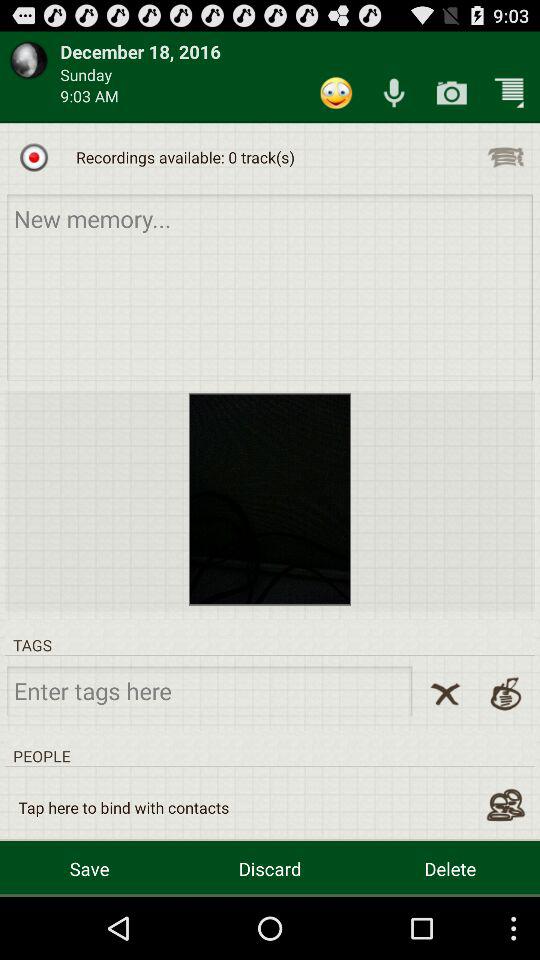  Describe the element at coordinates (452, 92) in the screenshot. I see `take a photo` at that location.